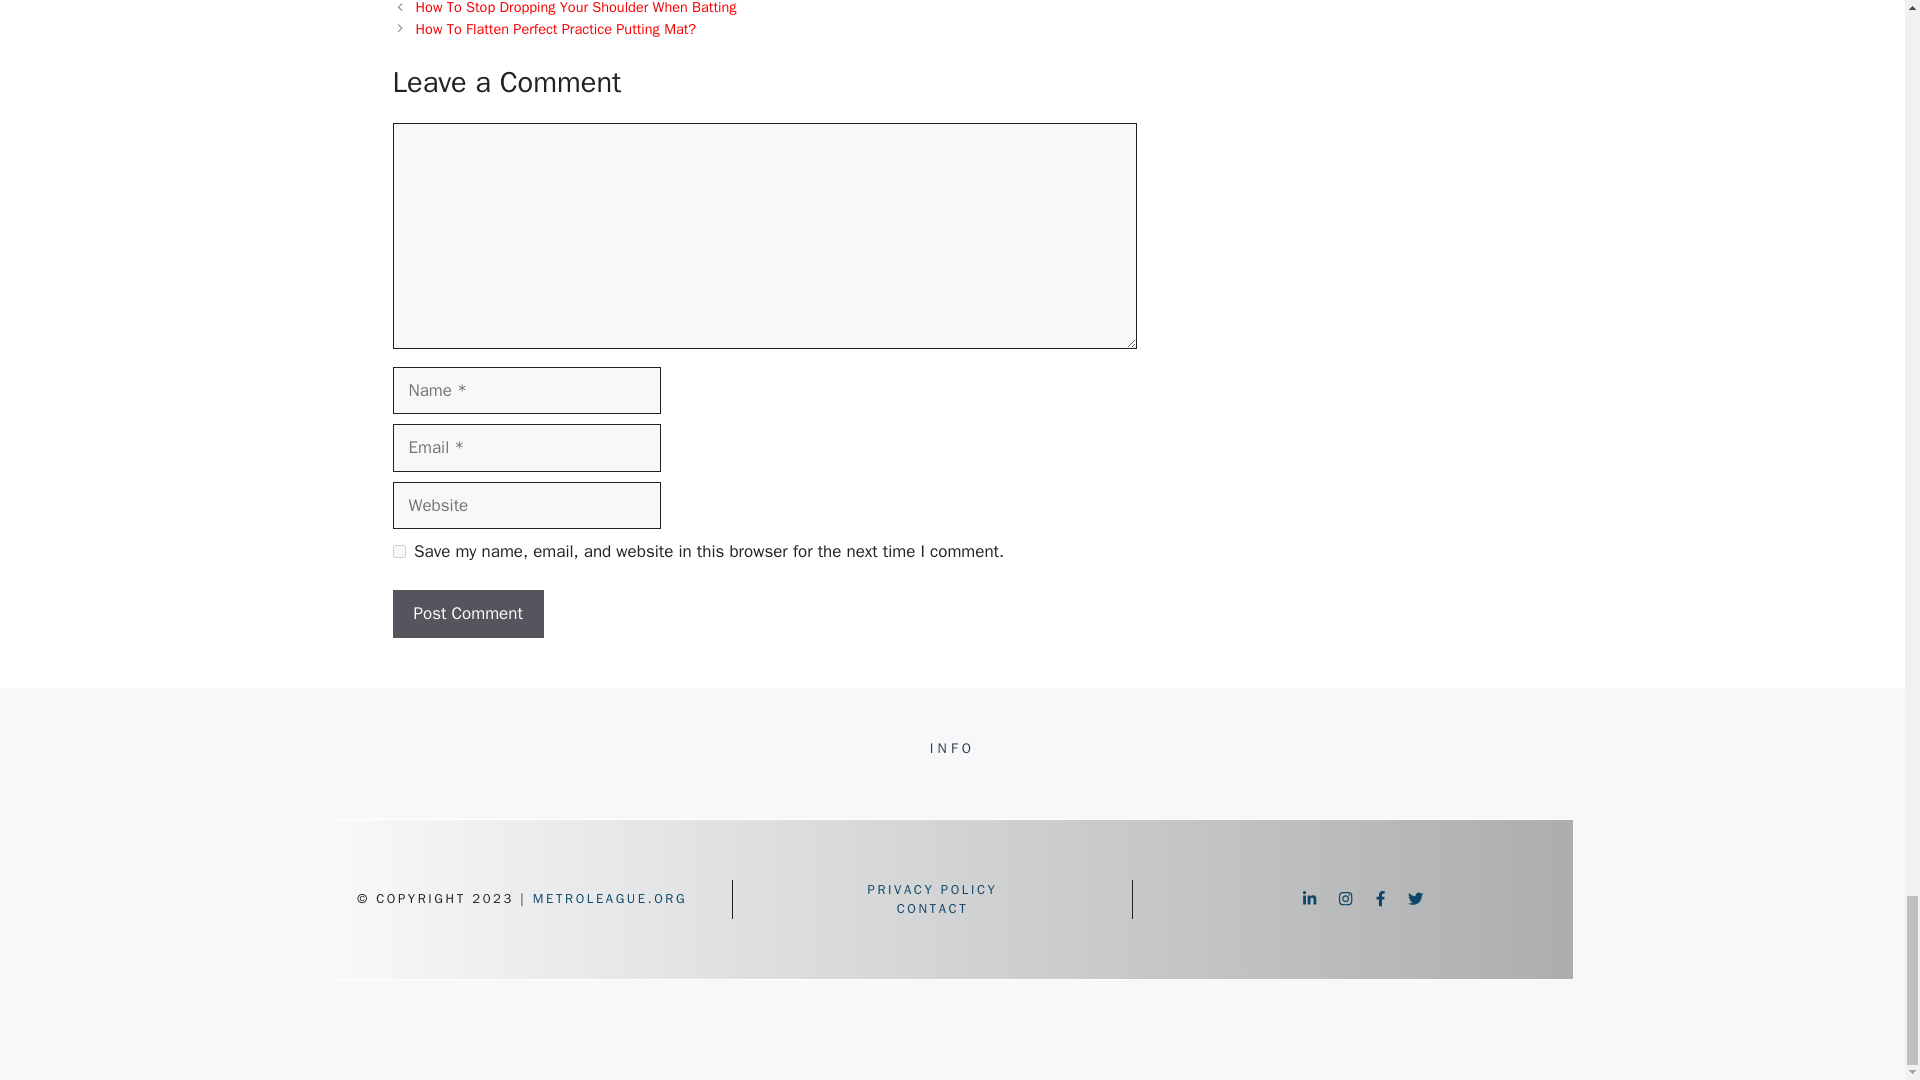  I want to click on How To Stop Dropping Your Shoulder When Batting, so click(576, 8).